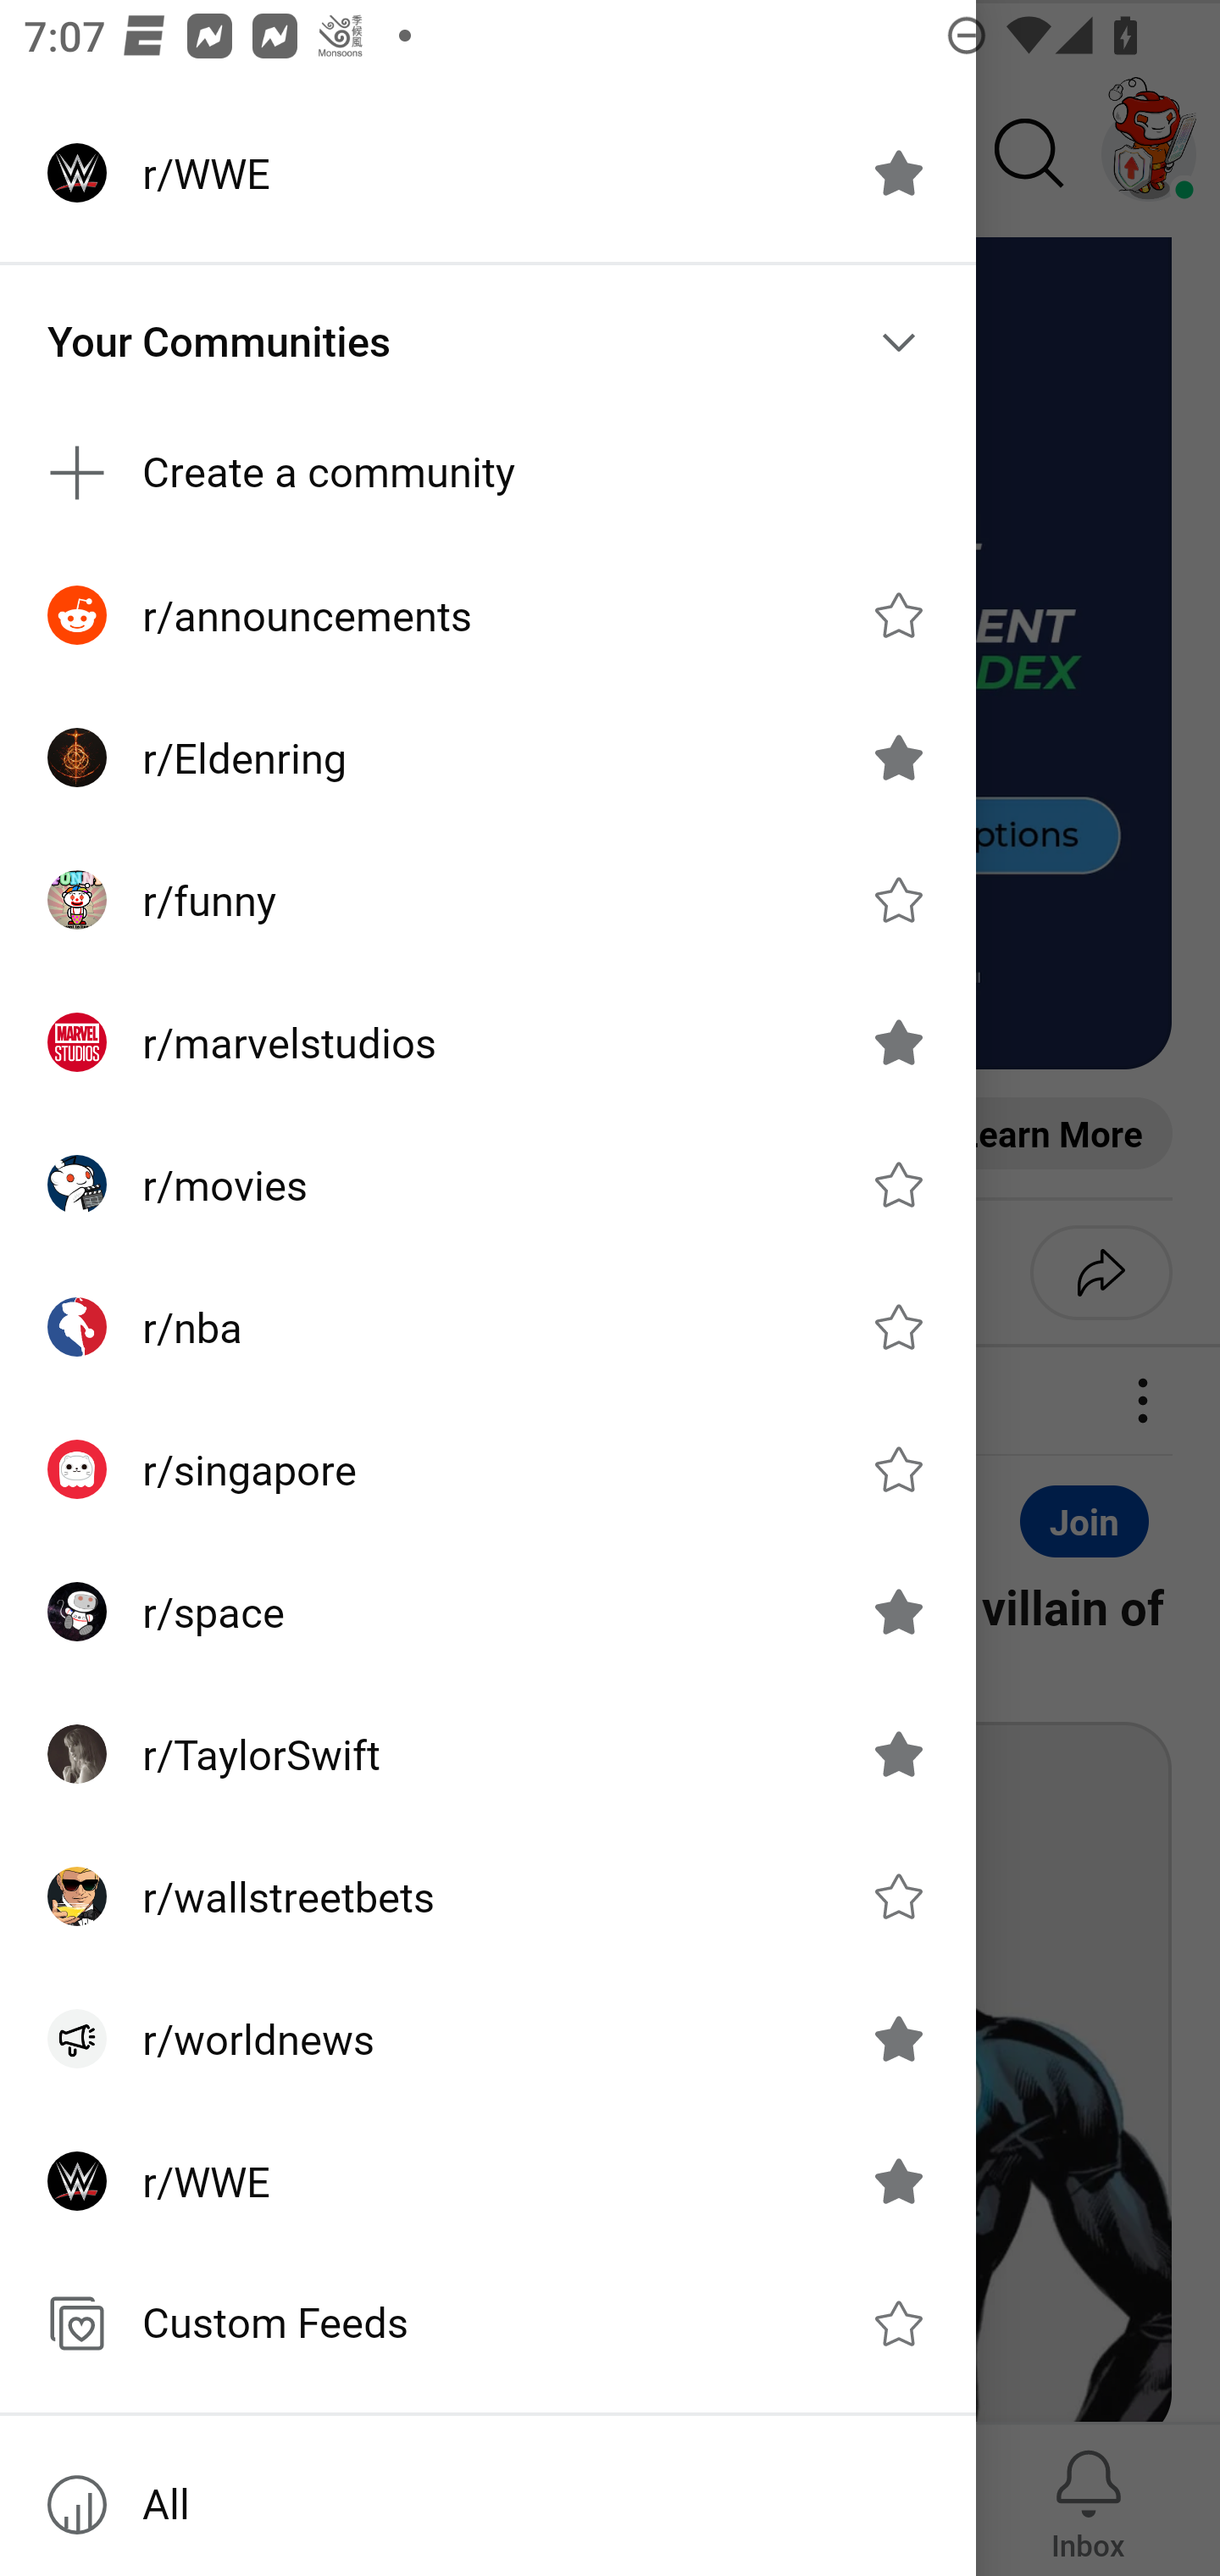  I want to click on r/worldnews Unfavorite r/worldnews, so click(488, 2039).